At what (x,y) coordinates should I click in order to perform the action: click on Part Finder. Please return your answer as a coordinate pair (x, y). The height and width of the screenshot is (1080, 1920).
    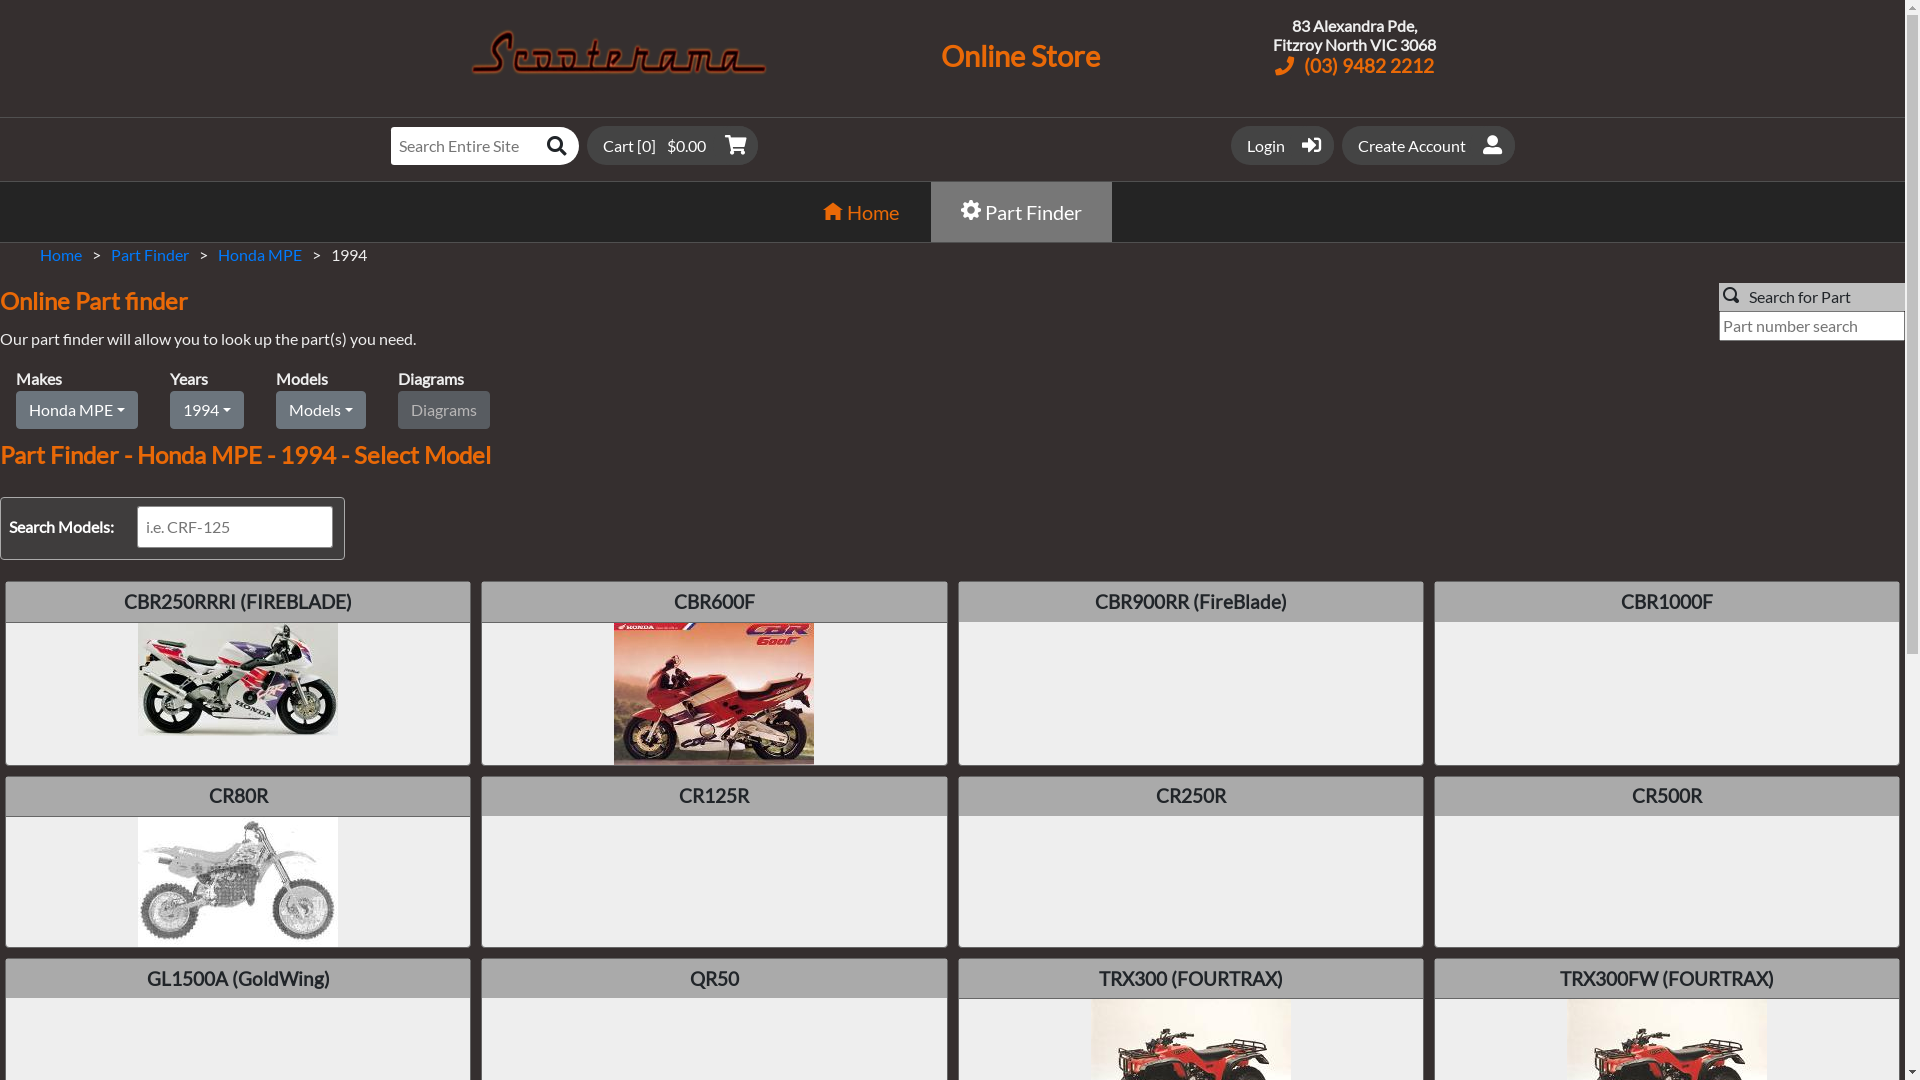
    Looking at the image, I should click on (1022, 212).